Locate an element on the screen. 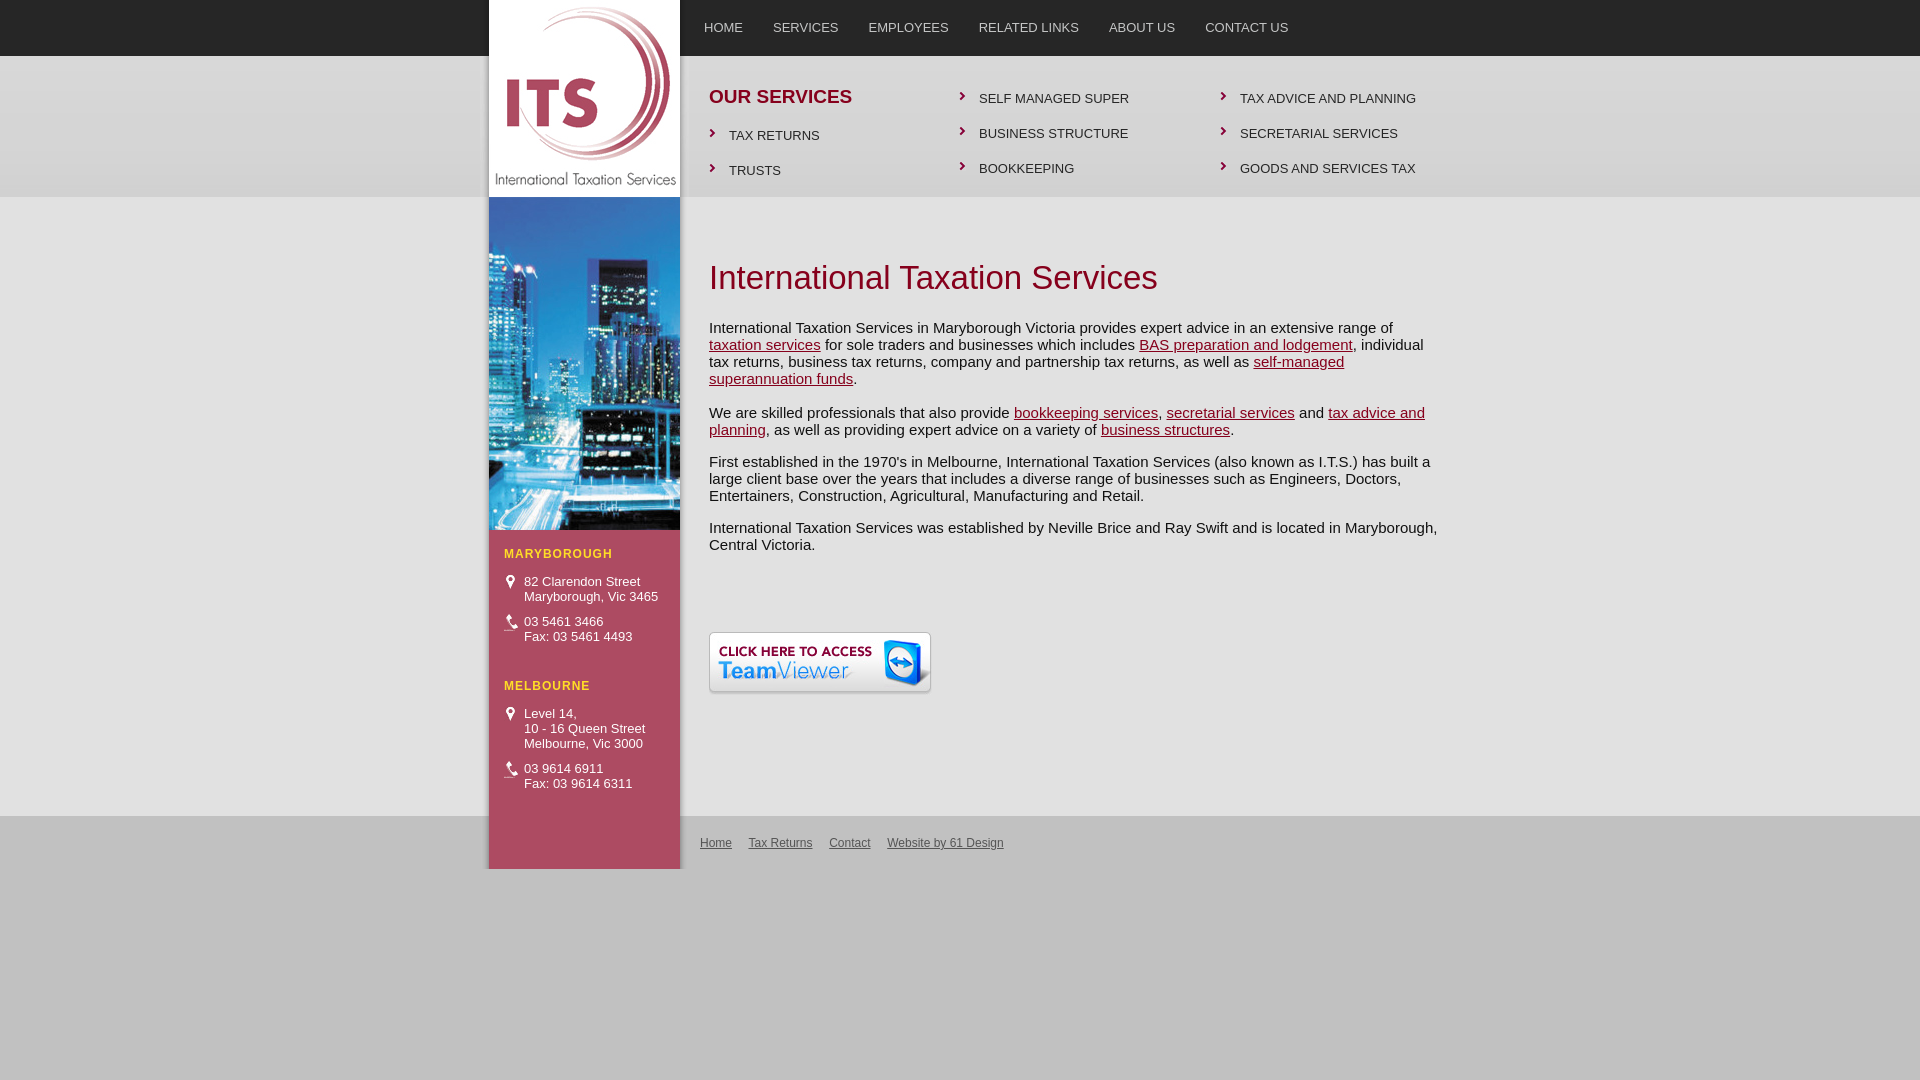  RELATED LINKS is located at coordinates (1029, 24).